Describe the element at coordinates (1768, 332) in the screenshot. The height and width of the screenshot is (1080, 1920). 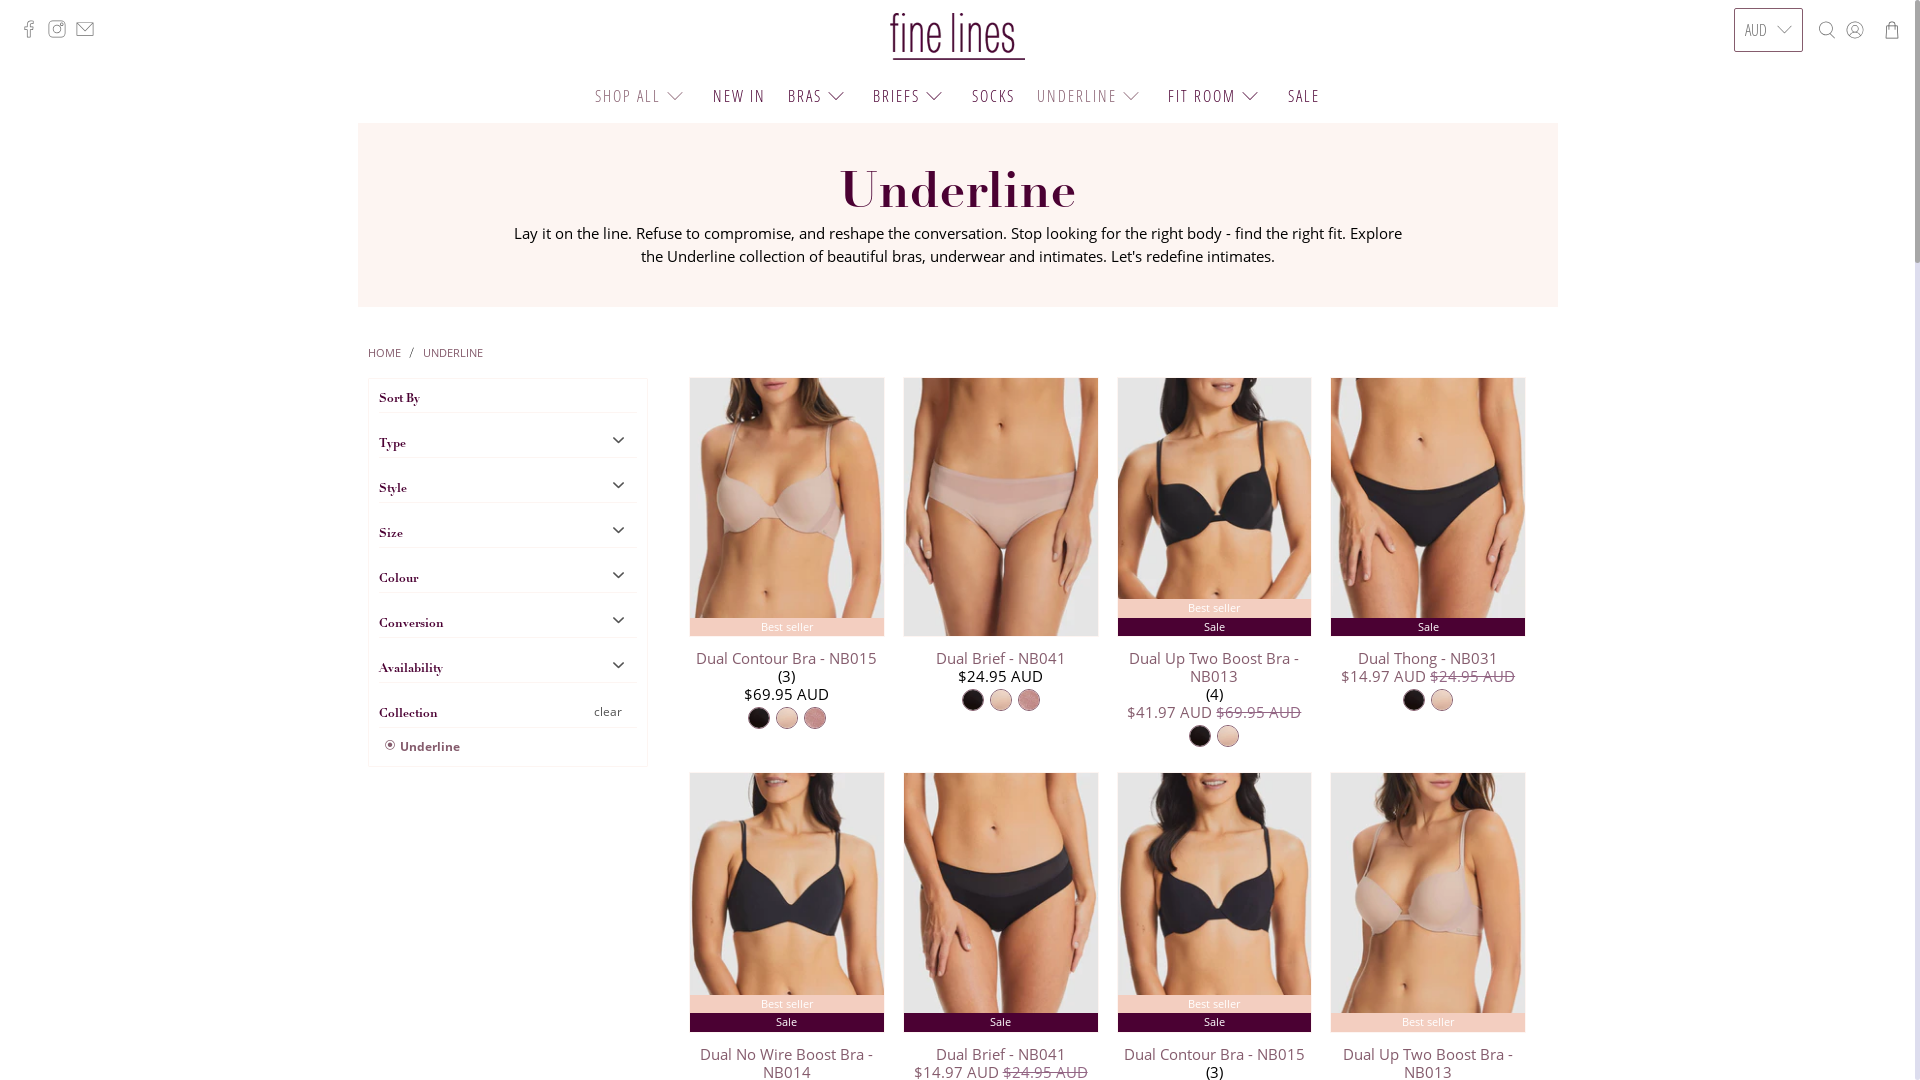
I see `EUR` at that location.